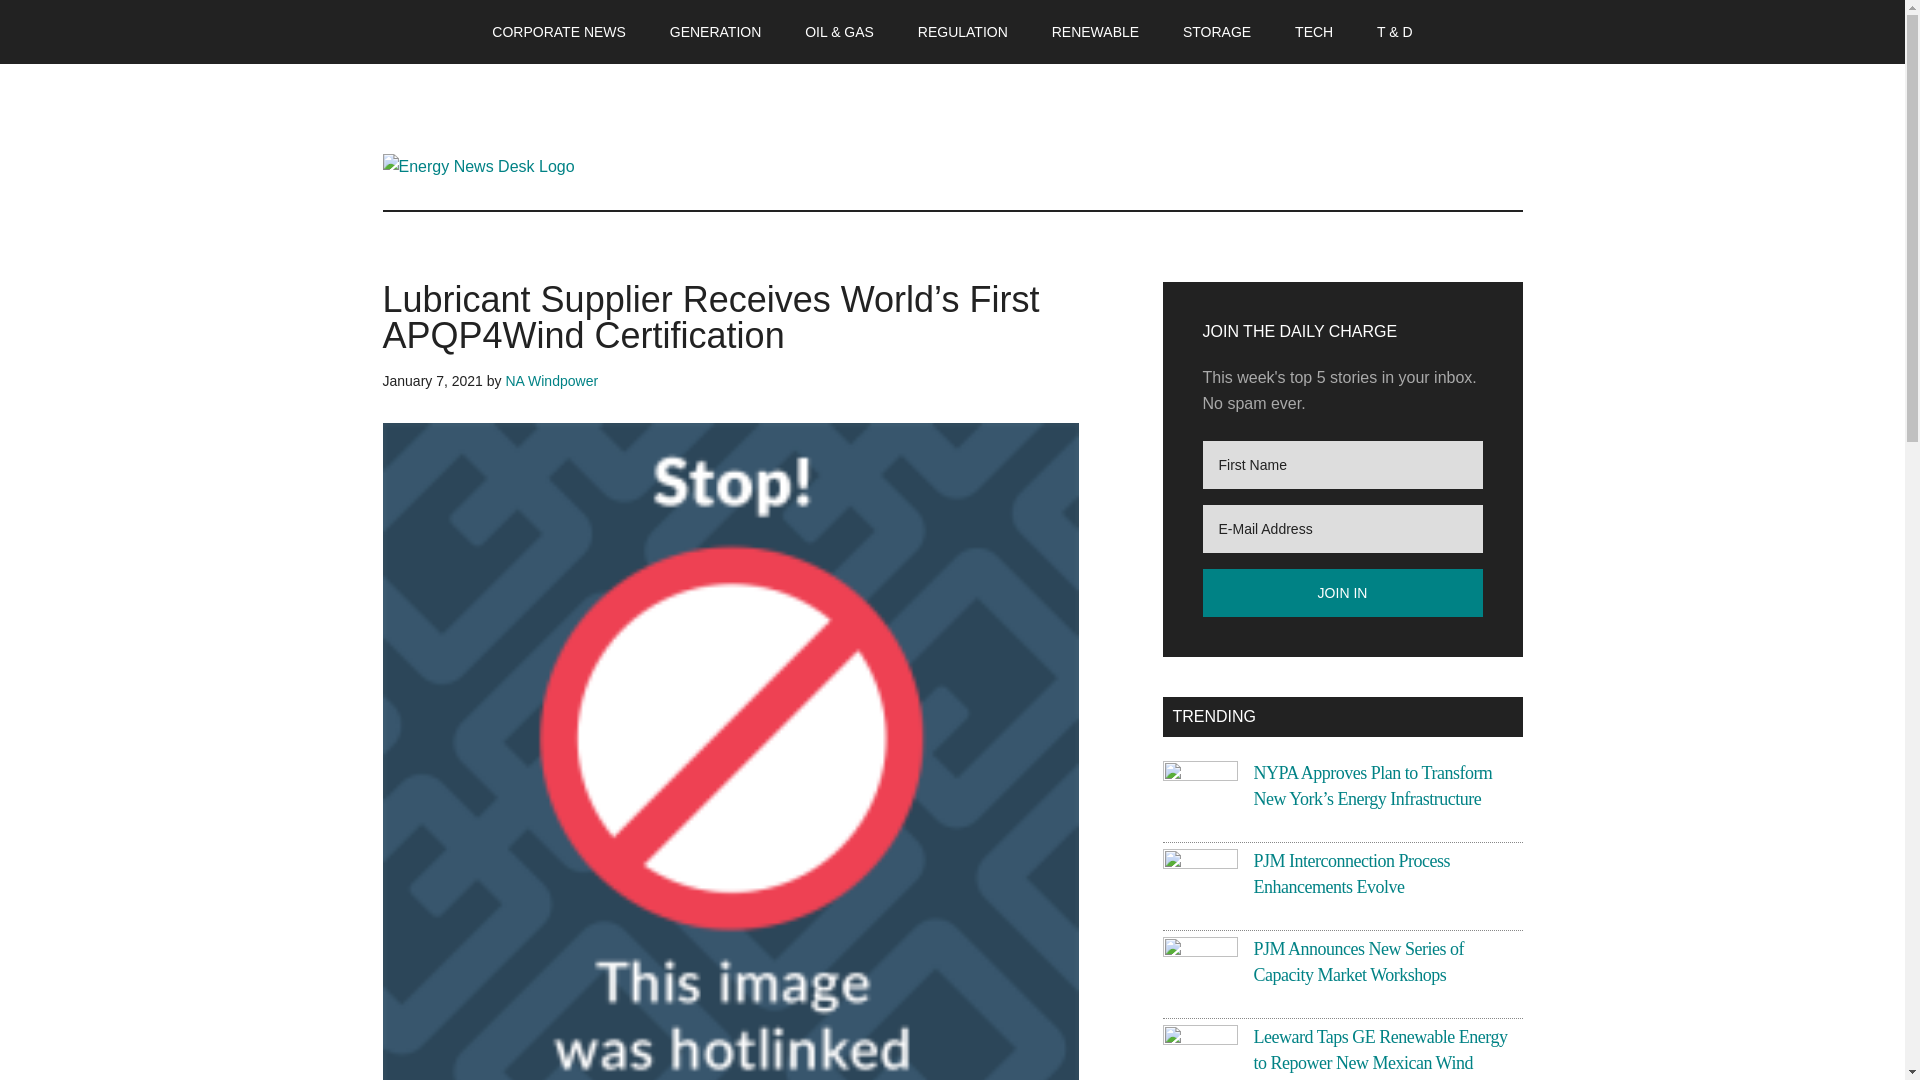 This screenshot has width=1920, height=1080. I want to click on TECH, so click(1314, 32).